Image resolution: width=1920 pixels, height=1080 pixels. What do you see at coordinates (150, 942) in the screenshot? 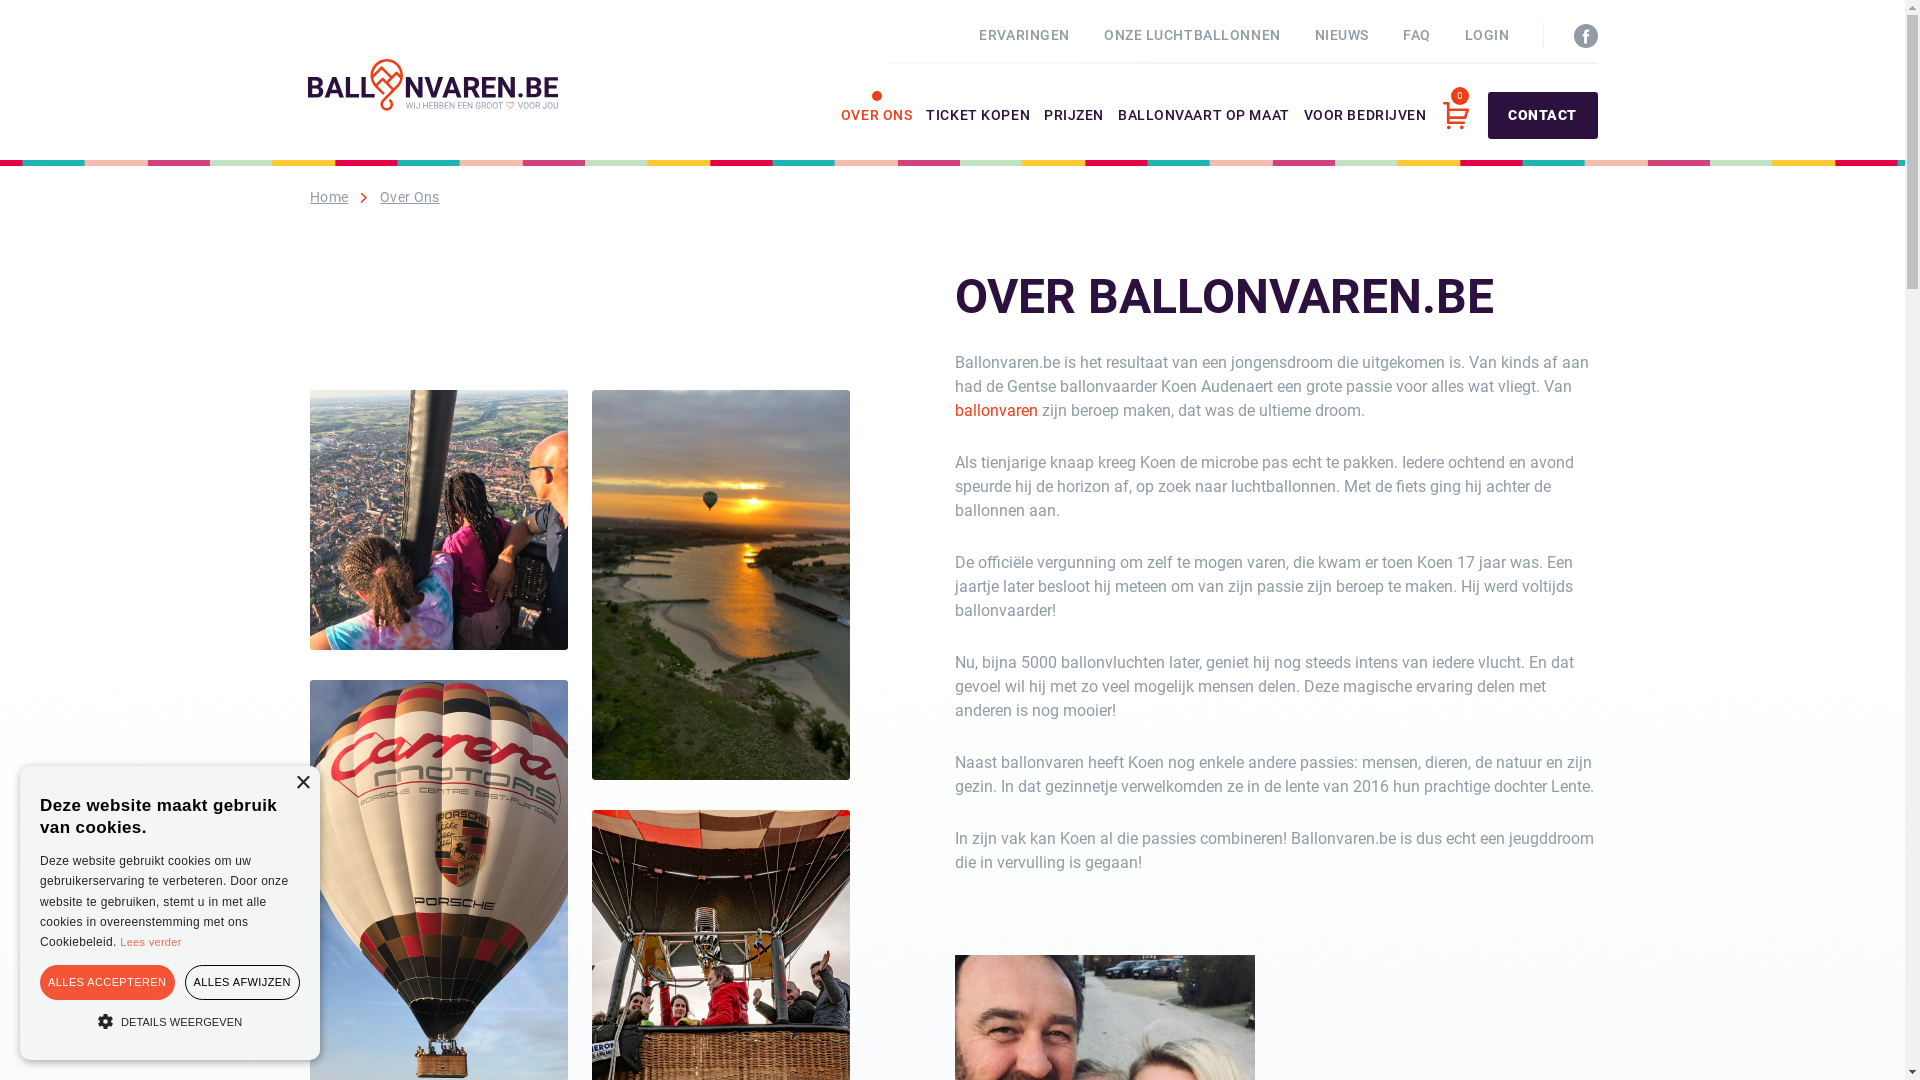
I see `Lees verder` at bounding box center [150, 942].